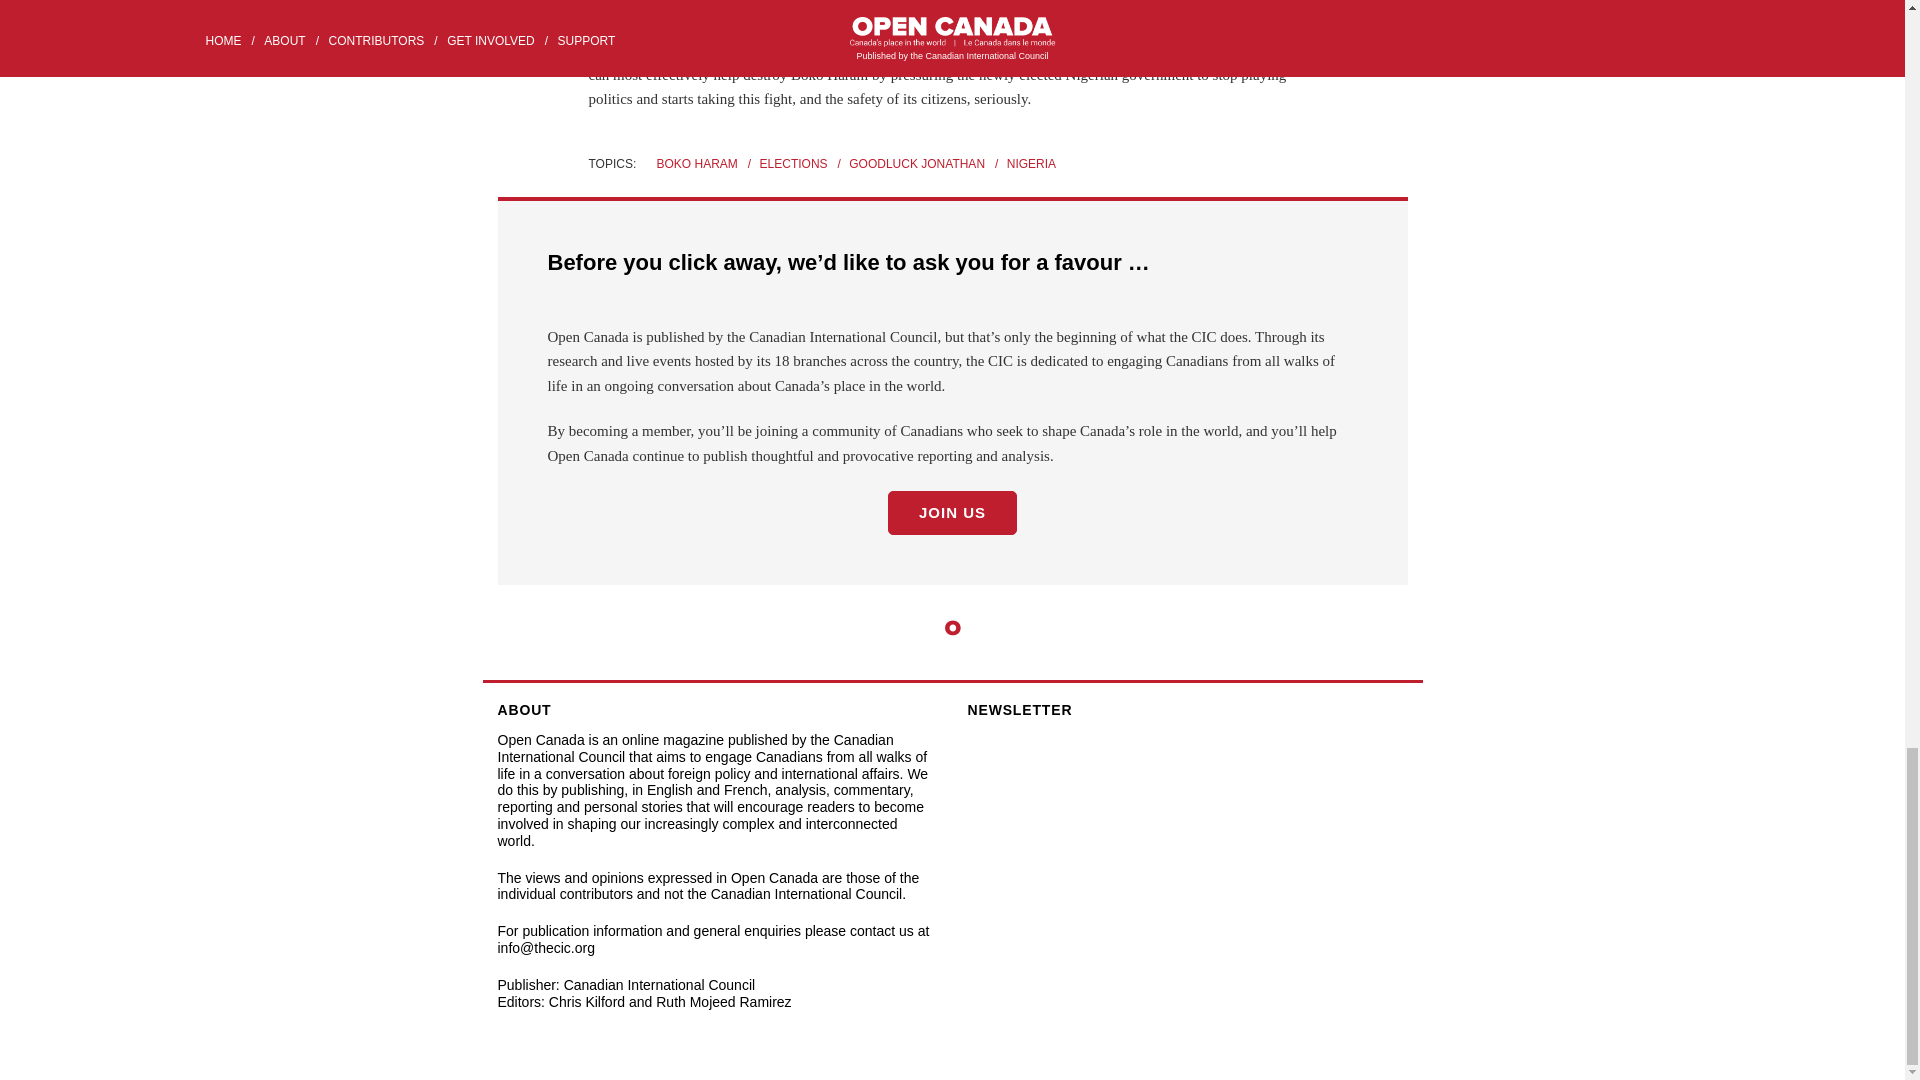 Image resolution: width=1920 pixels, height=1080 pixels. What do you see at coordinates (1038, 163) in the screenshot?
I see `NIGERIA` at bounding box center [1038, 163].